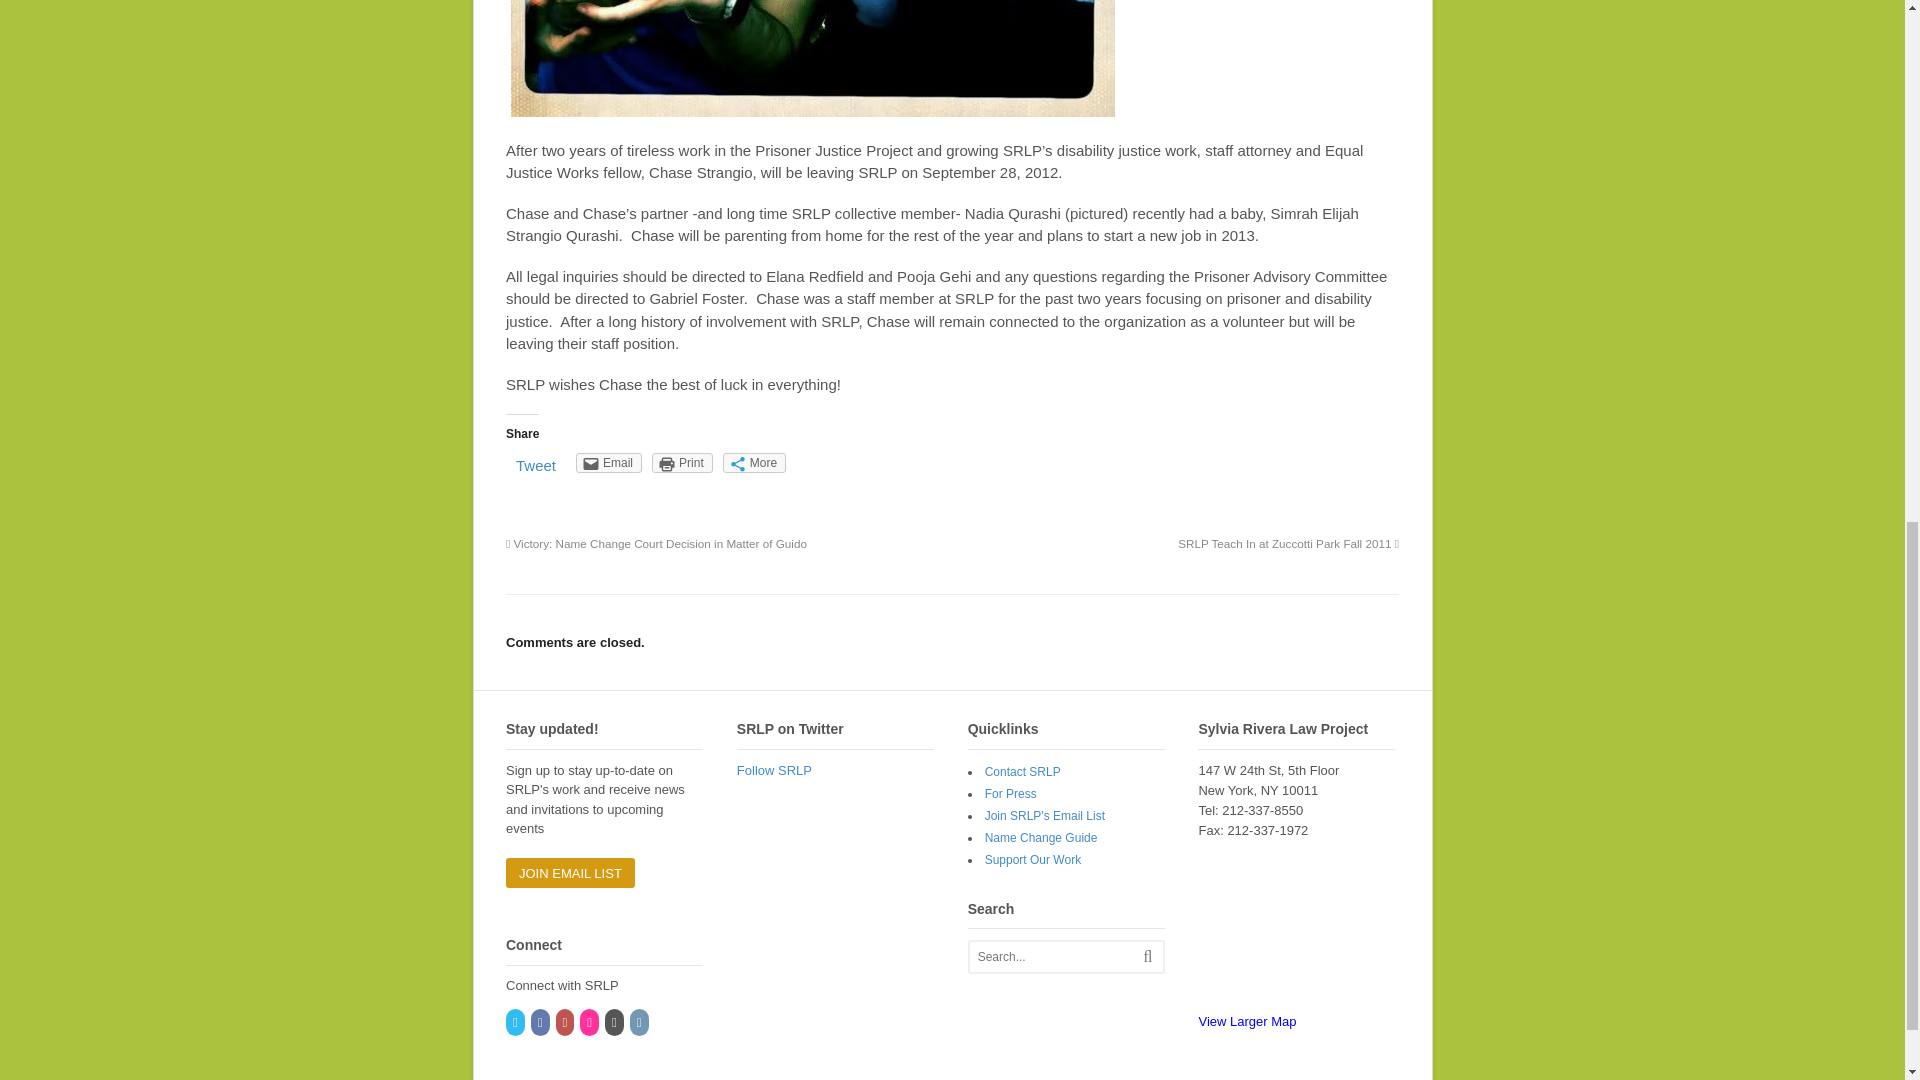 Image resolution: width=1920 pixels, height=1080 pixels. What do you see at coordinates (590, 1023) in the screenshot?
I see `Flickr` at bounding box center [590, 1023].